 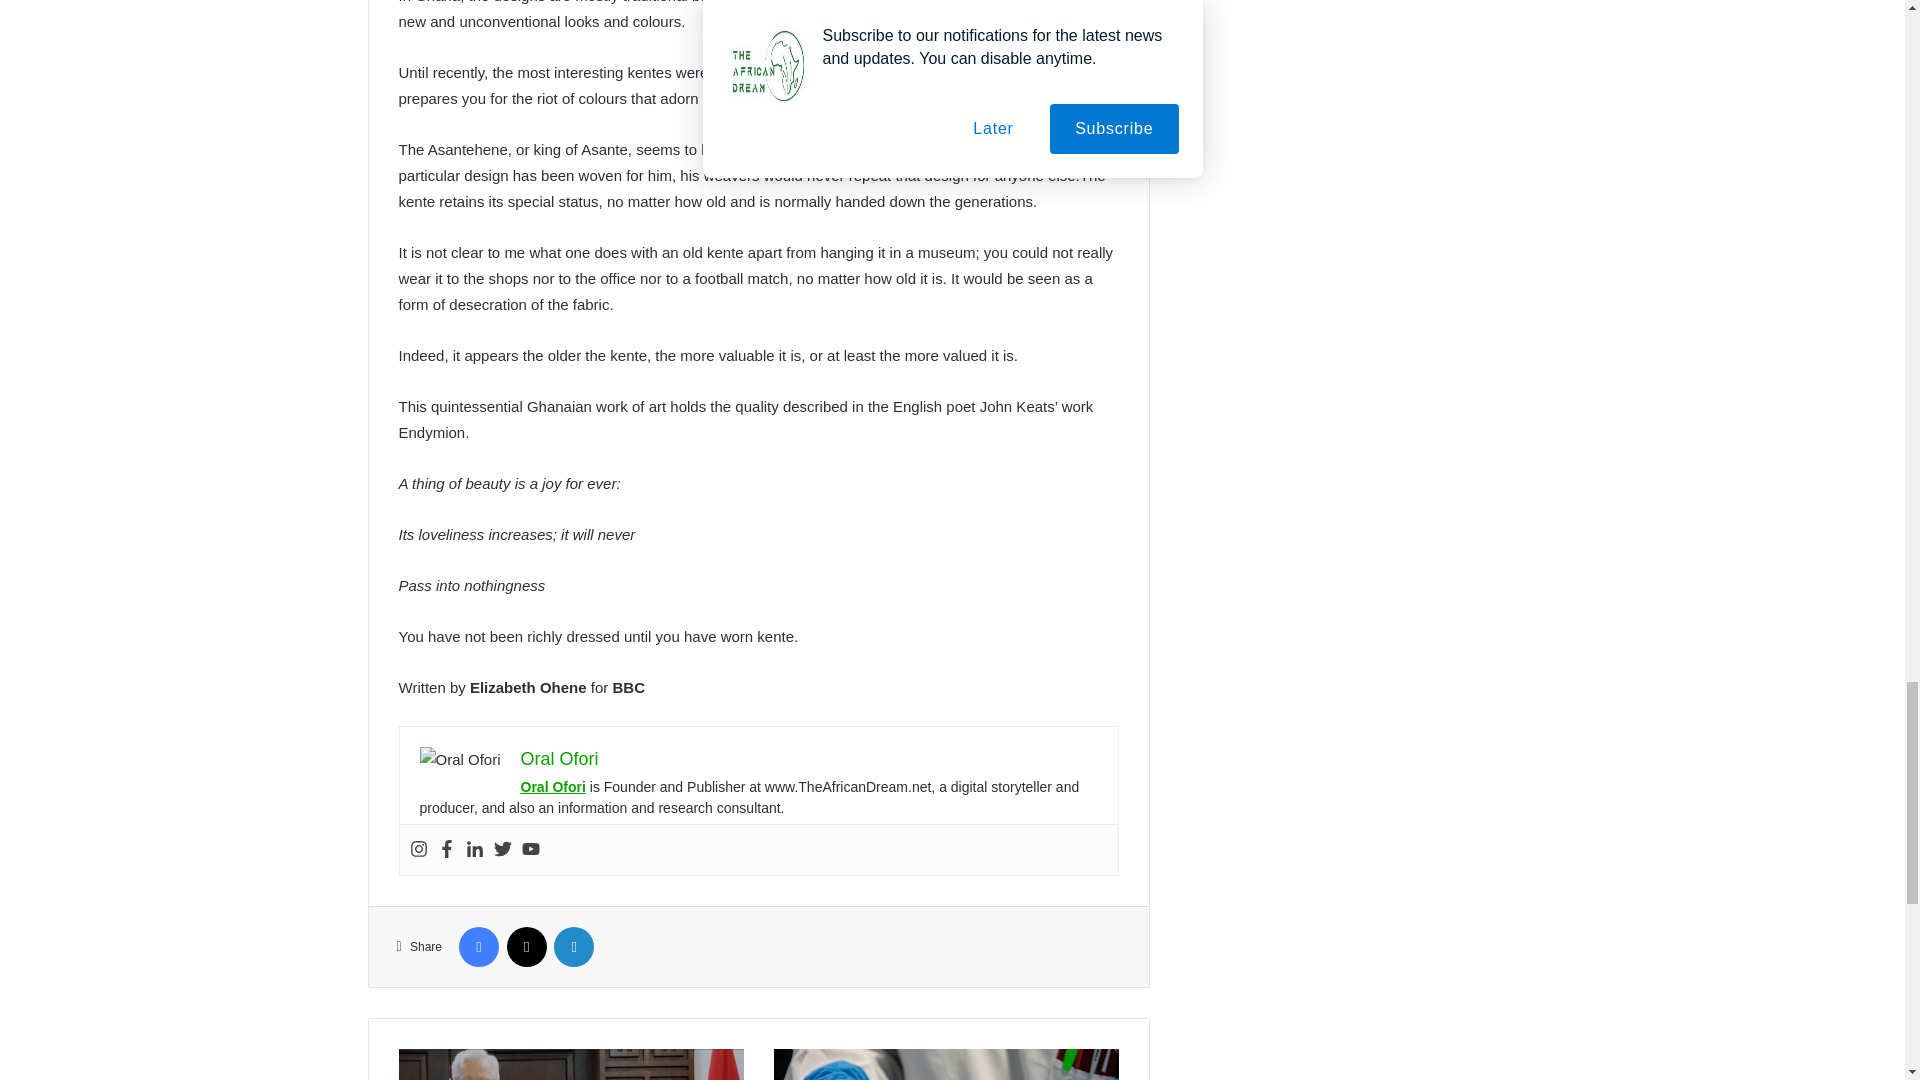 I want to click on Instagram, so click(x=419, y=850).